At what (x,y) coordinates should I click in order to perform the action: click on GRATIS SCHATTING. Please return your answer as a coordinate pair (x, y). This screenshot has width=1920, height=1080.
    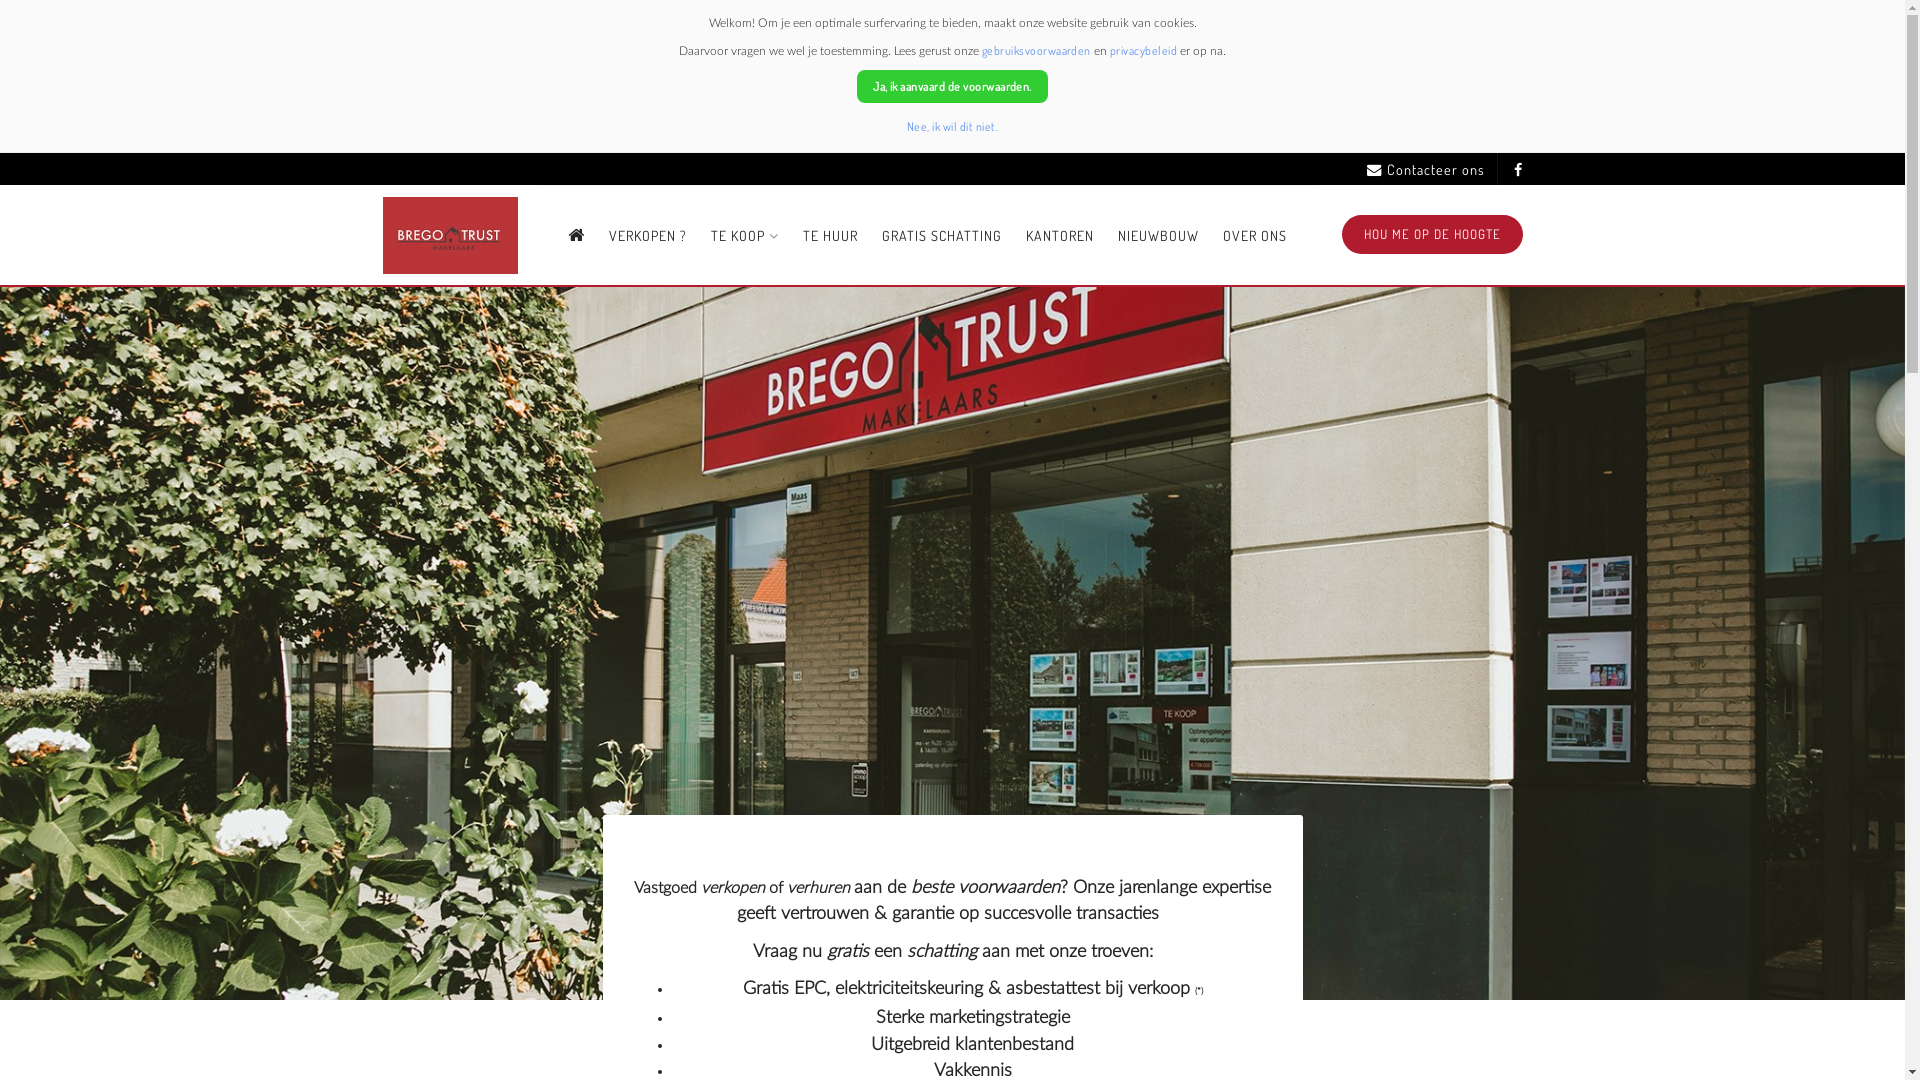
    Looking at the image, I should click on (942, 236).